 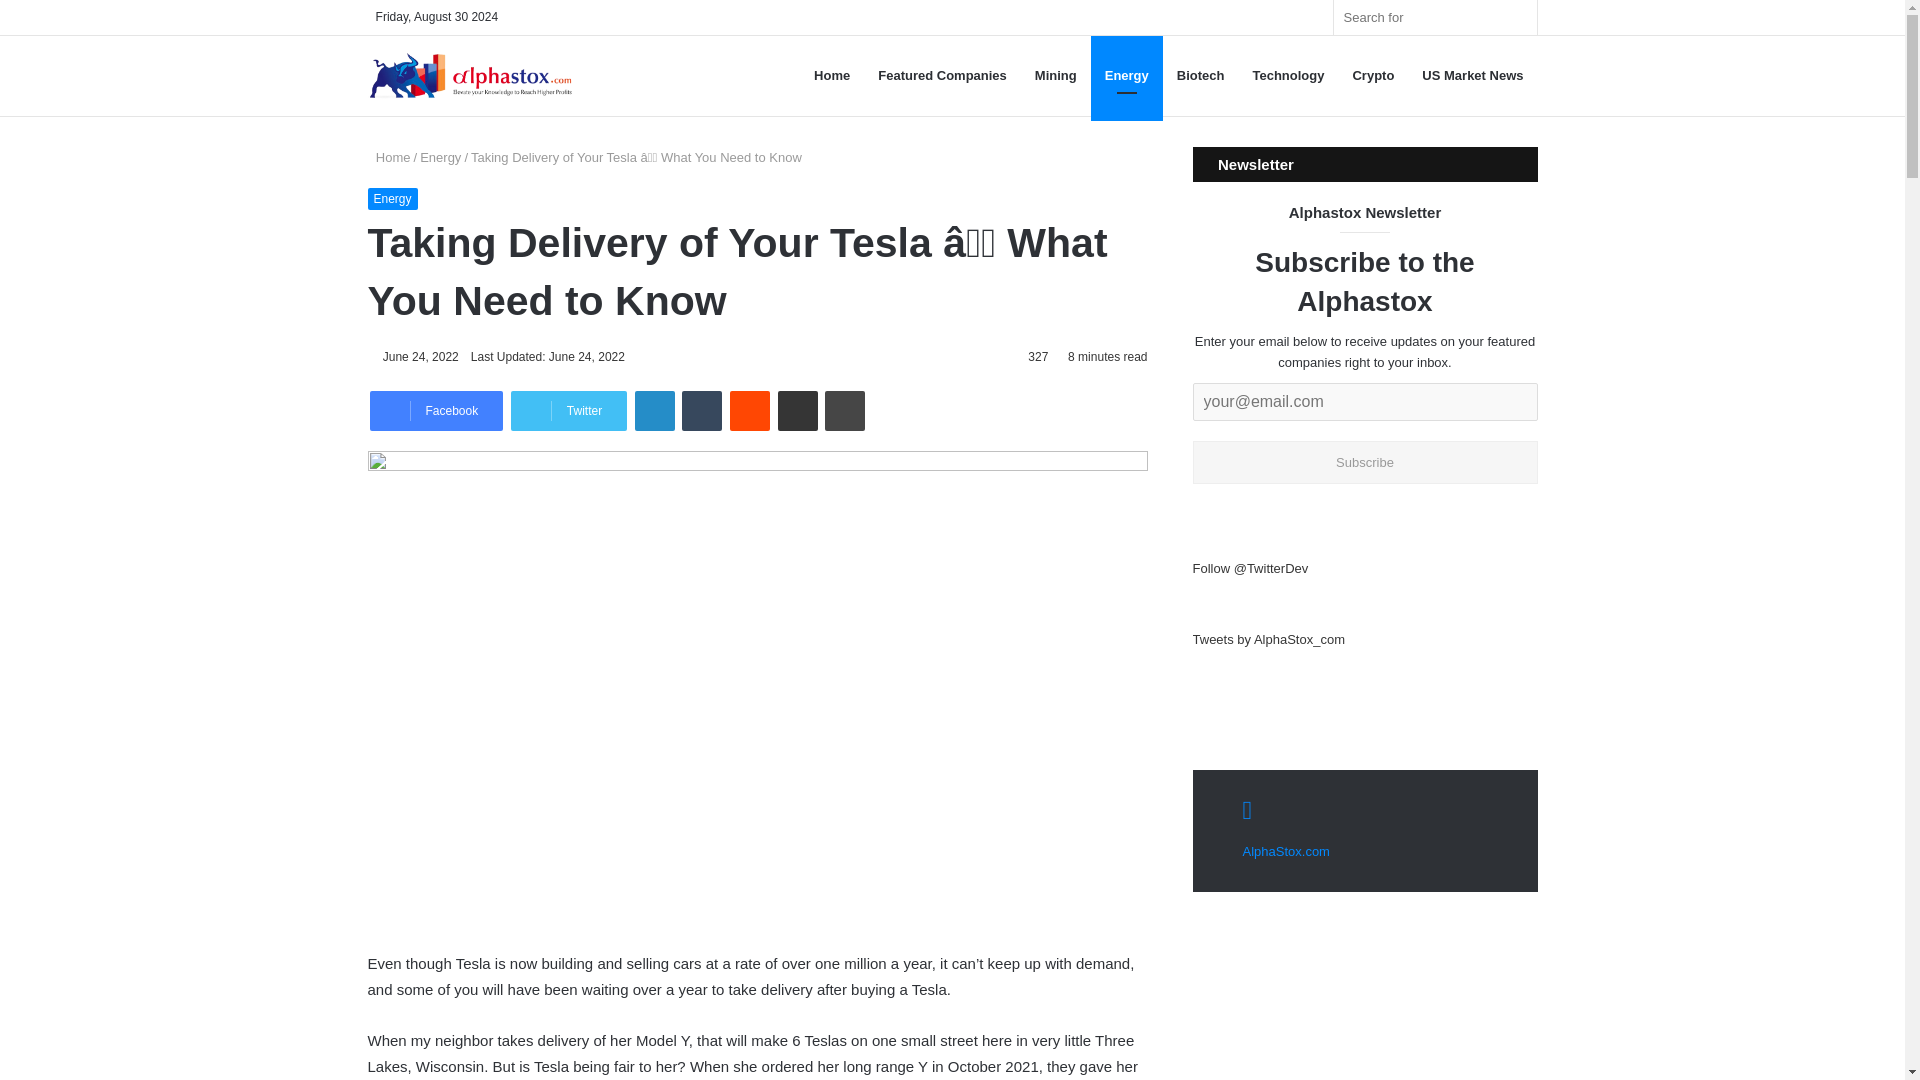 I want to click on US Market News, so click(x=1472, y=75).